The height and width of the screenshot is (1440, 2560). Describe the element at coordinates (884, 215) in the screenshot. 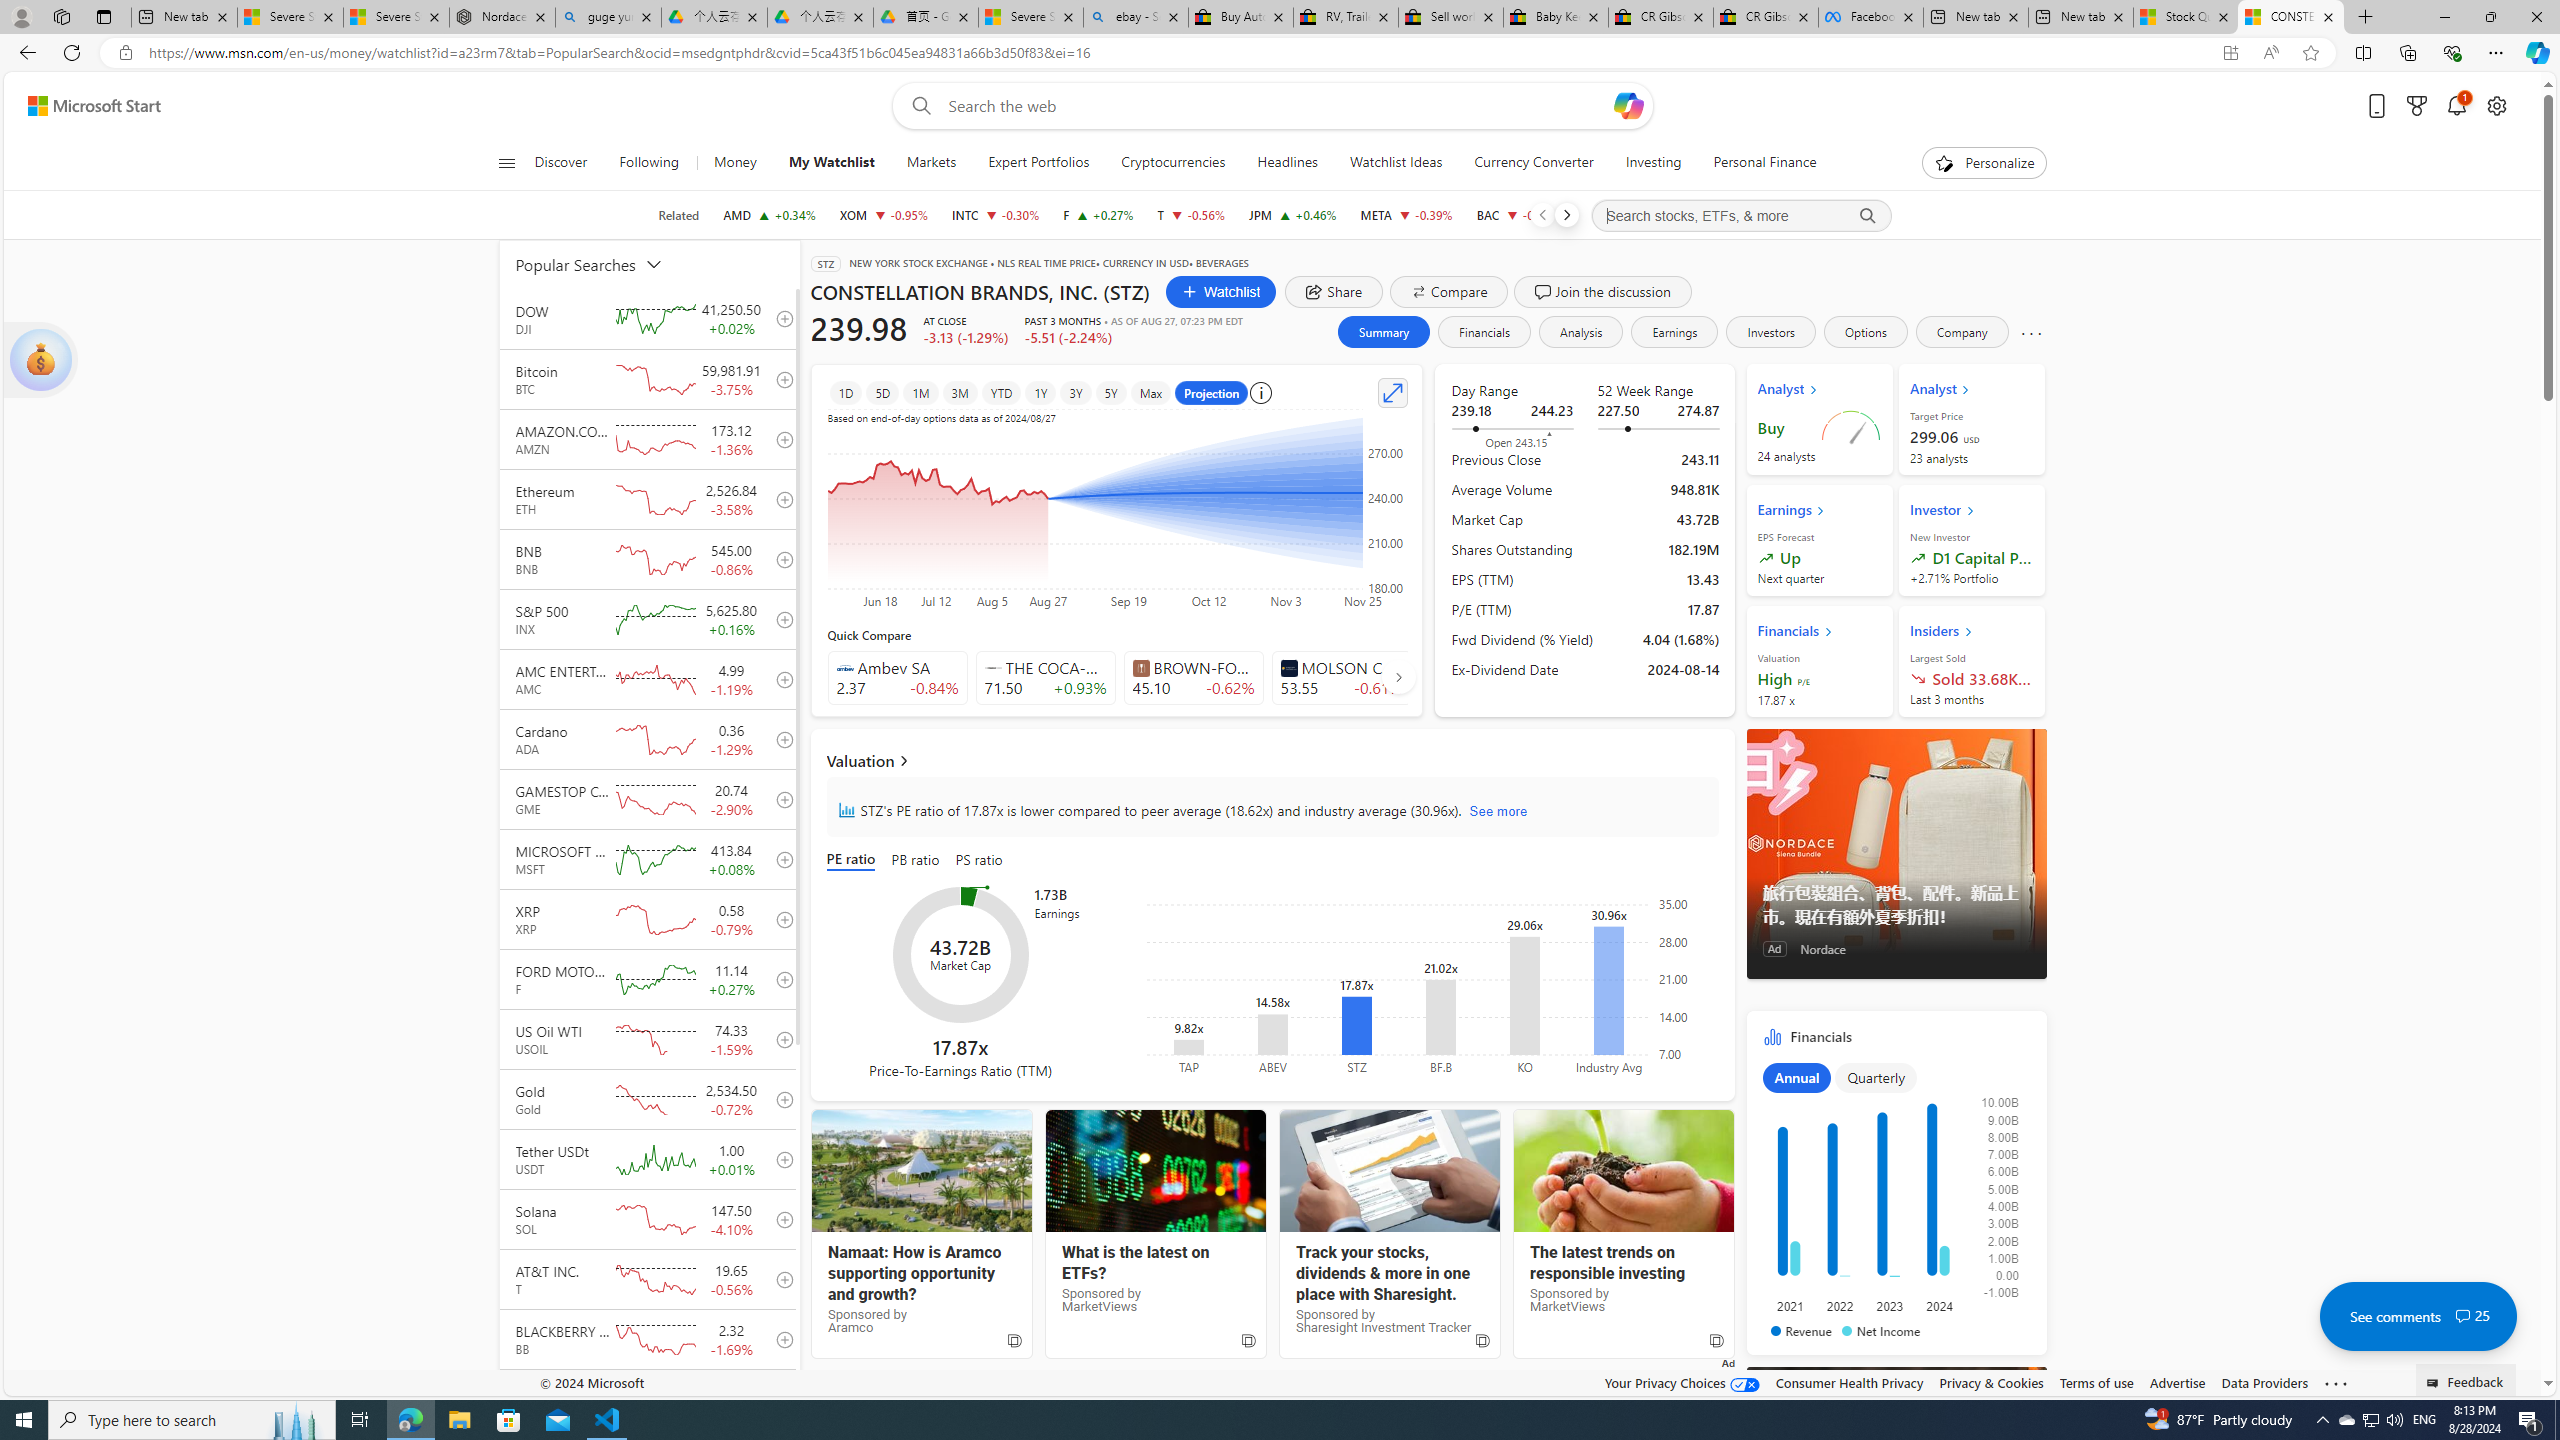

I see `XOM EXXON MOBIL CORPORATION decrease 117.68 -1.13 -0.95%` at that location.